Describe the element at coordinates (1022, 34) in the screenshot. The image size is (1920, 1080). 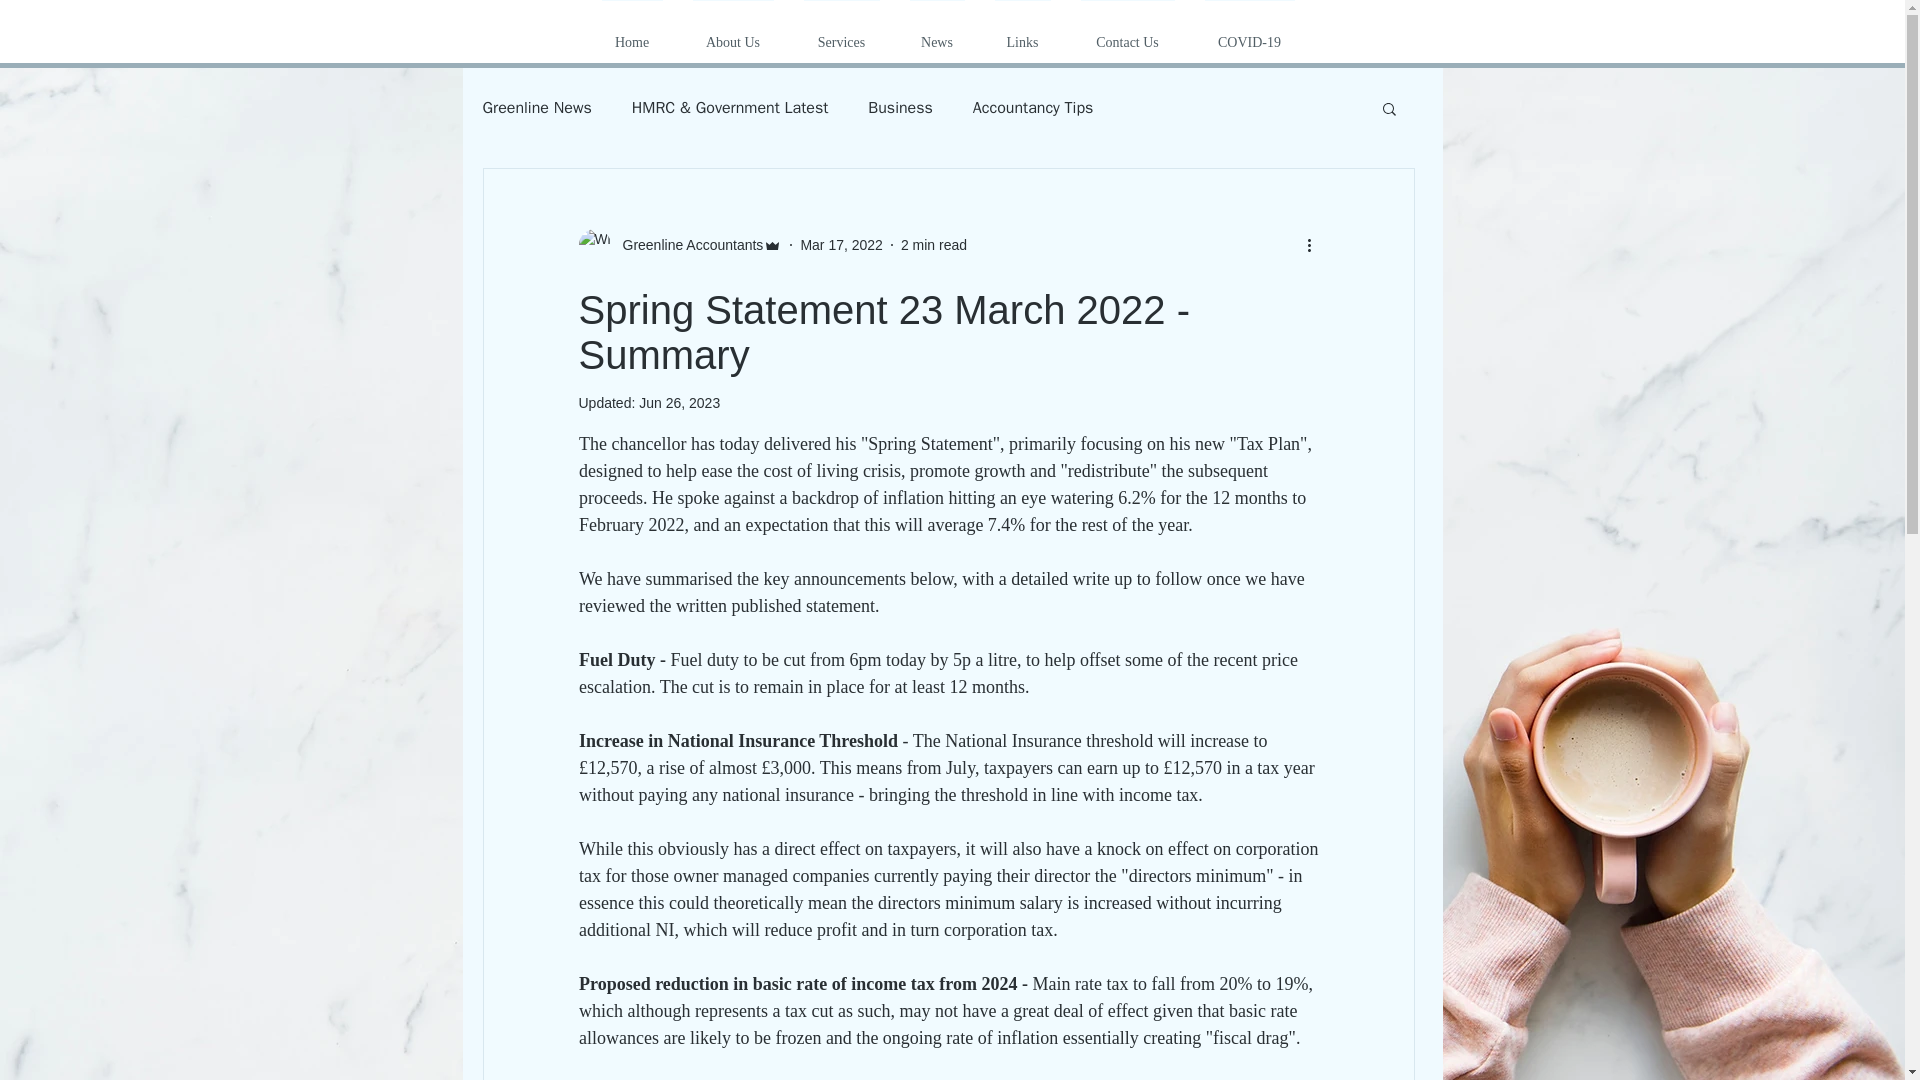
I see `Links` at that location.